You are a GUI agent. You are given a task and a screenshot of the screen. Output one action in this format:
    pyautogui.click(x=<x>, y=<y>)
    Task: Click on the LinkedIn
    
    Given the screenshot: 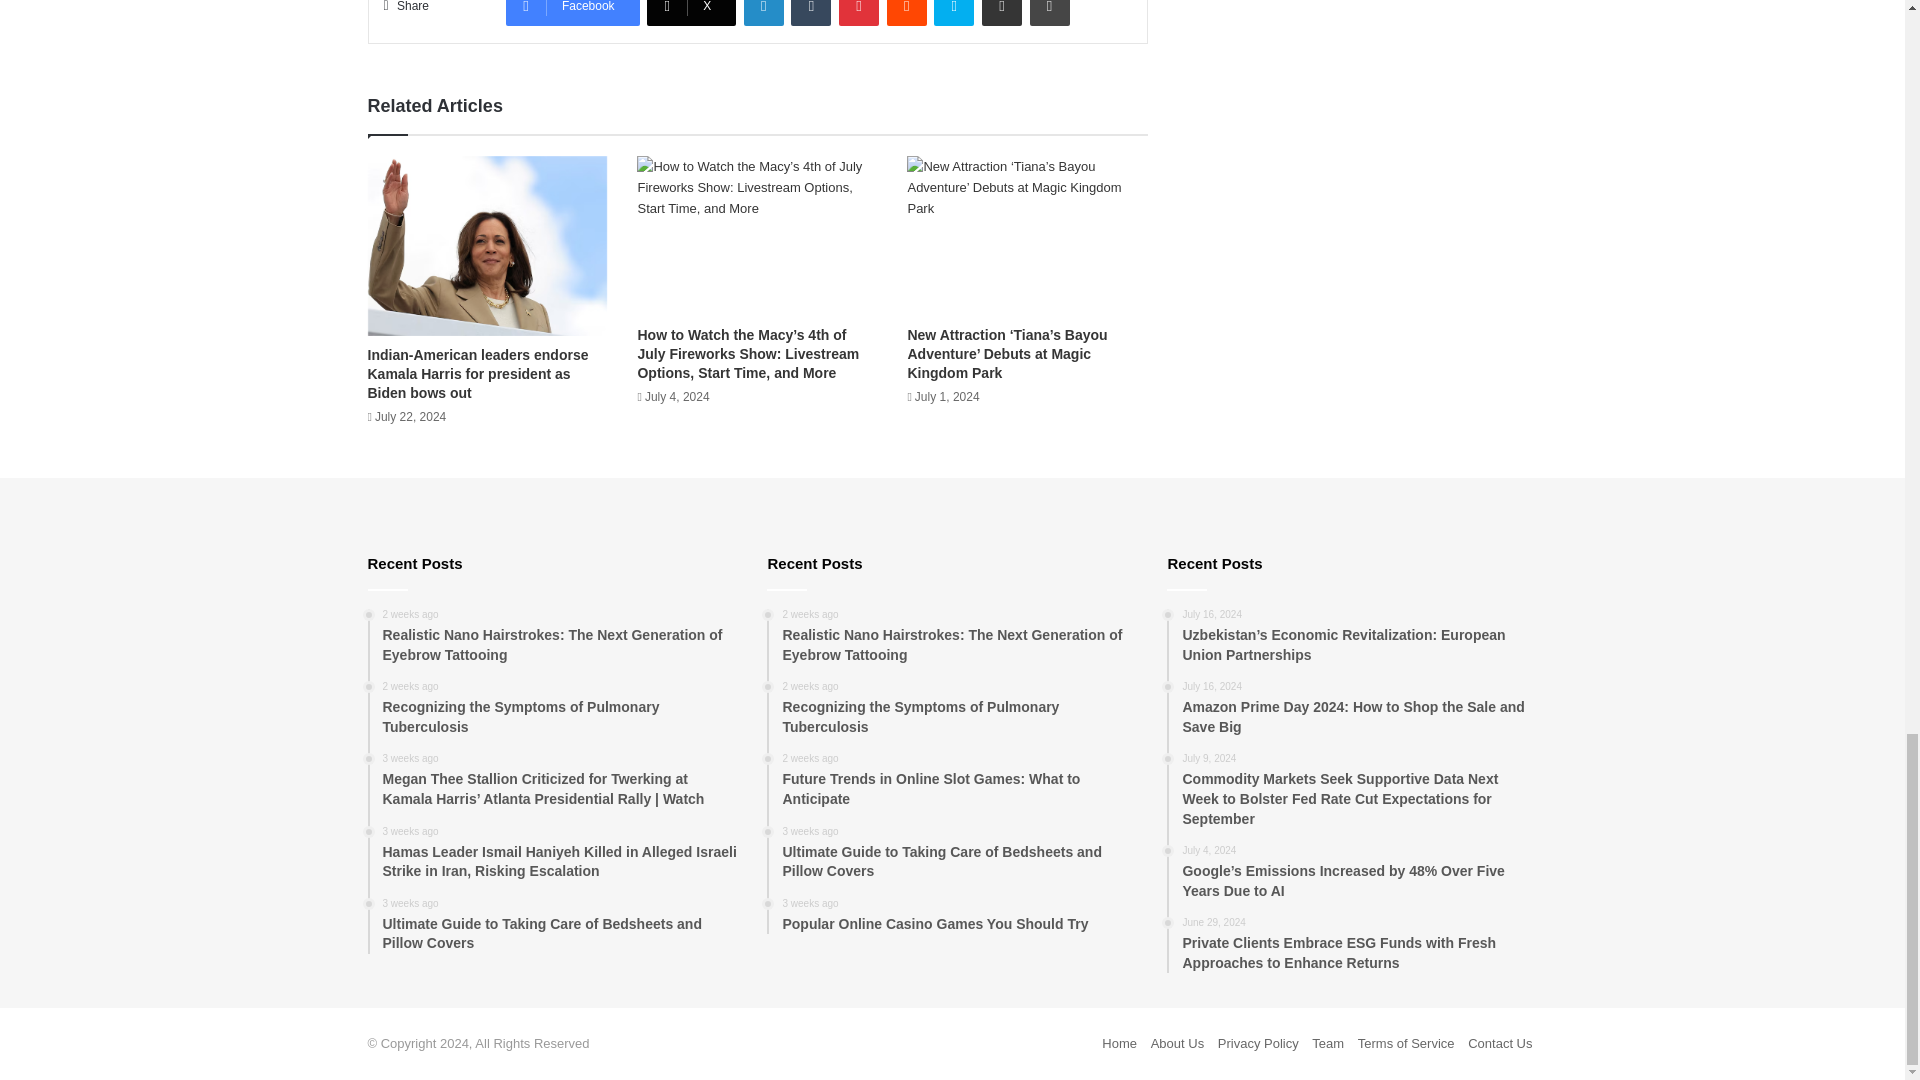 What is the action you would take?
    pyautogui.click(x=764, y=12)
    